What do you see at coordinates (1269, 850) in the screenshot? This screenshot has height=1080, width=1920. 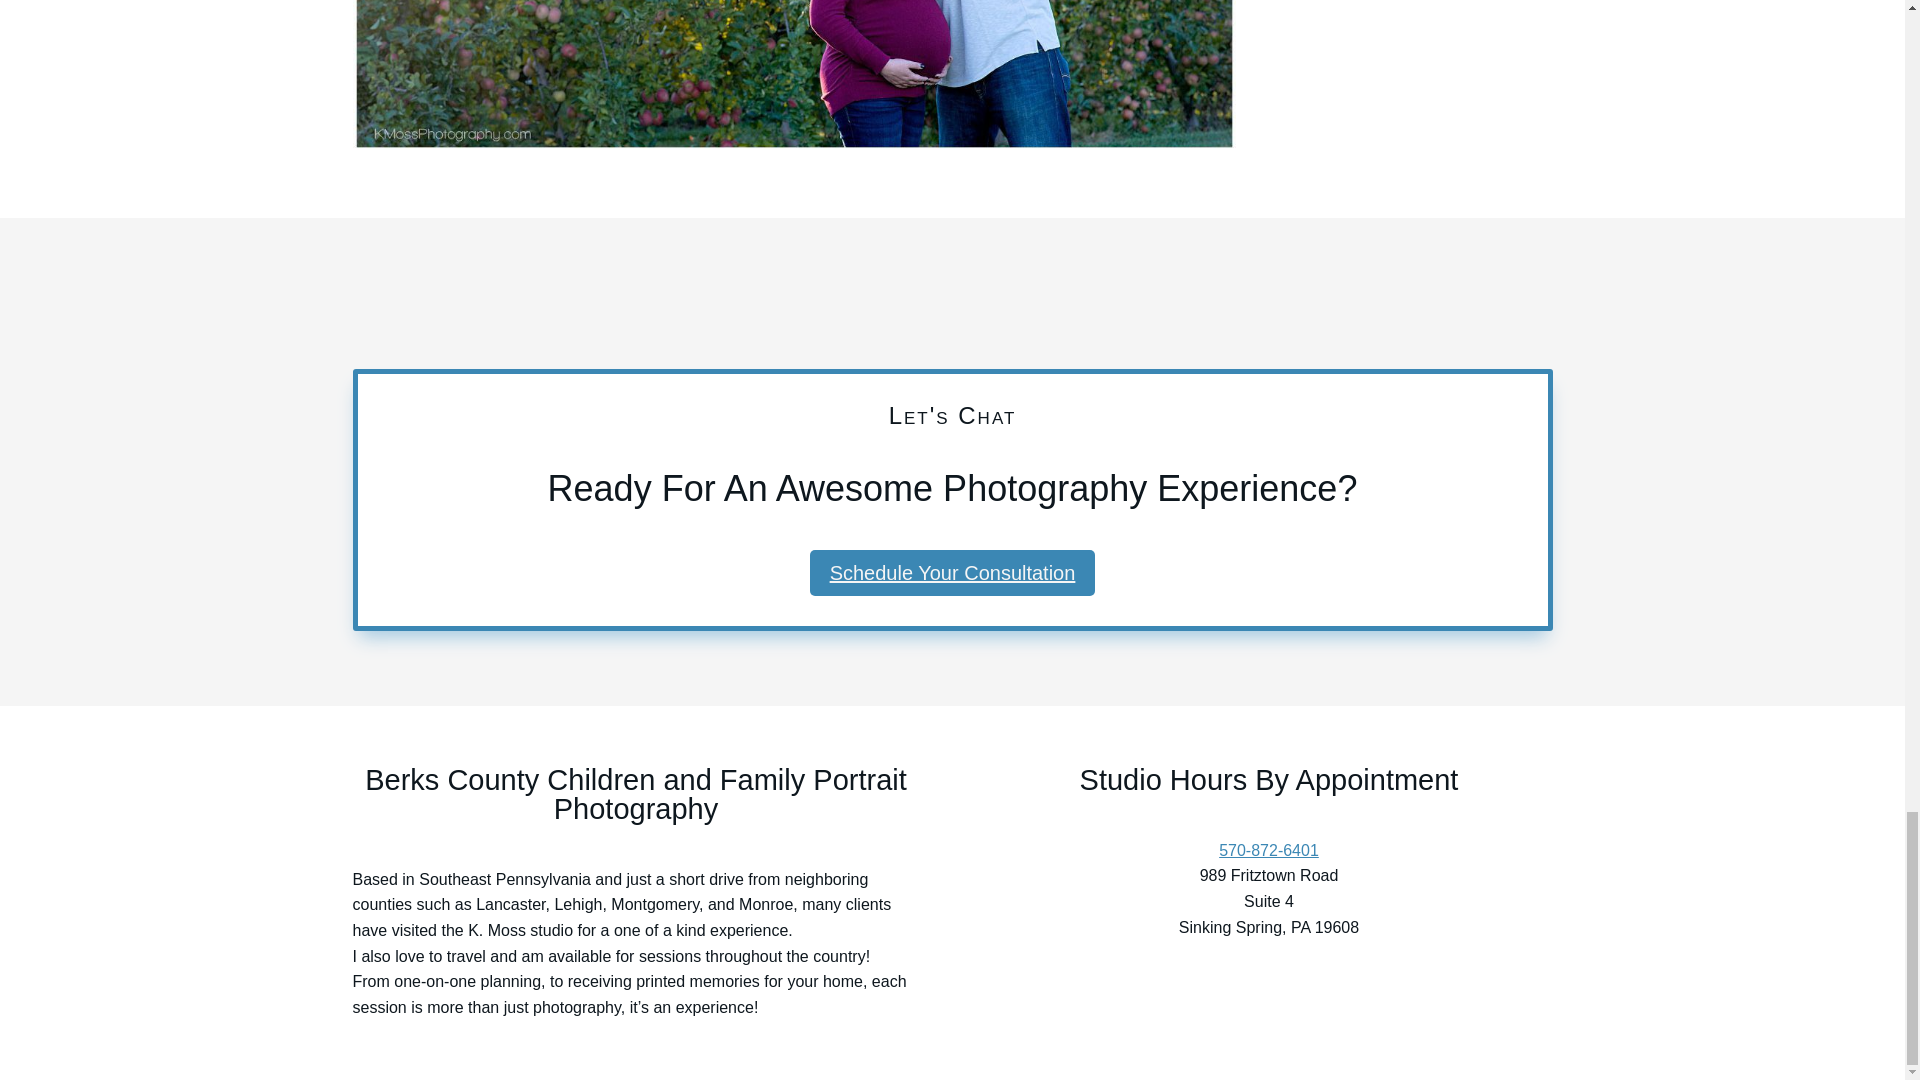 I see `570-872-6401` at bounding box center [1269, 850].